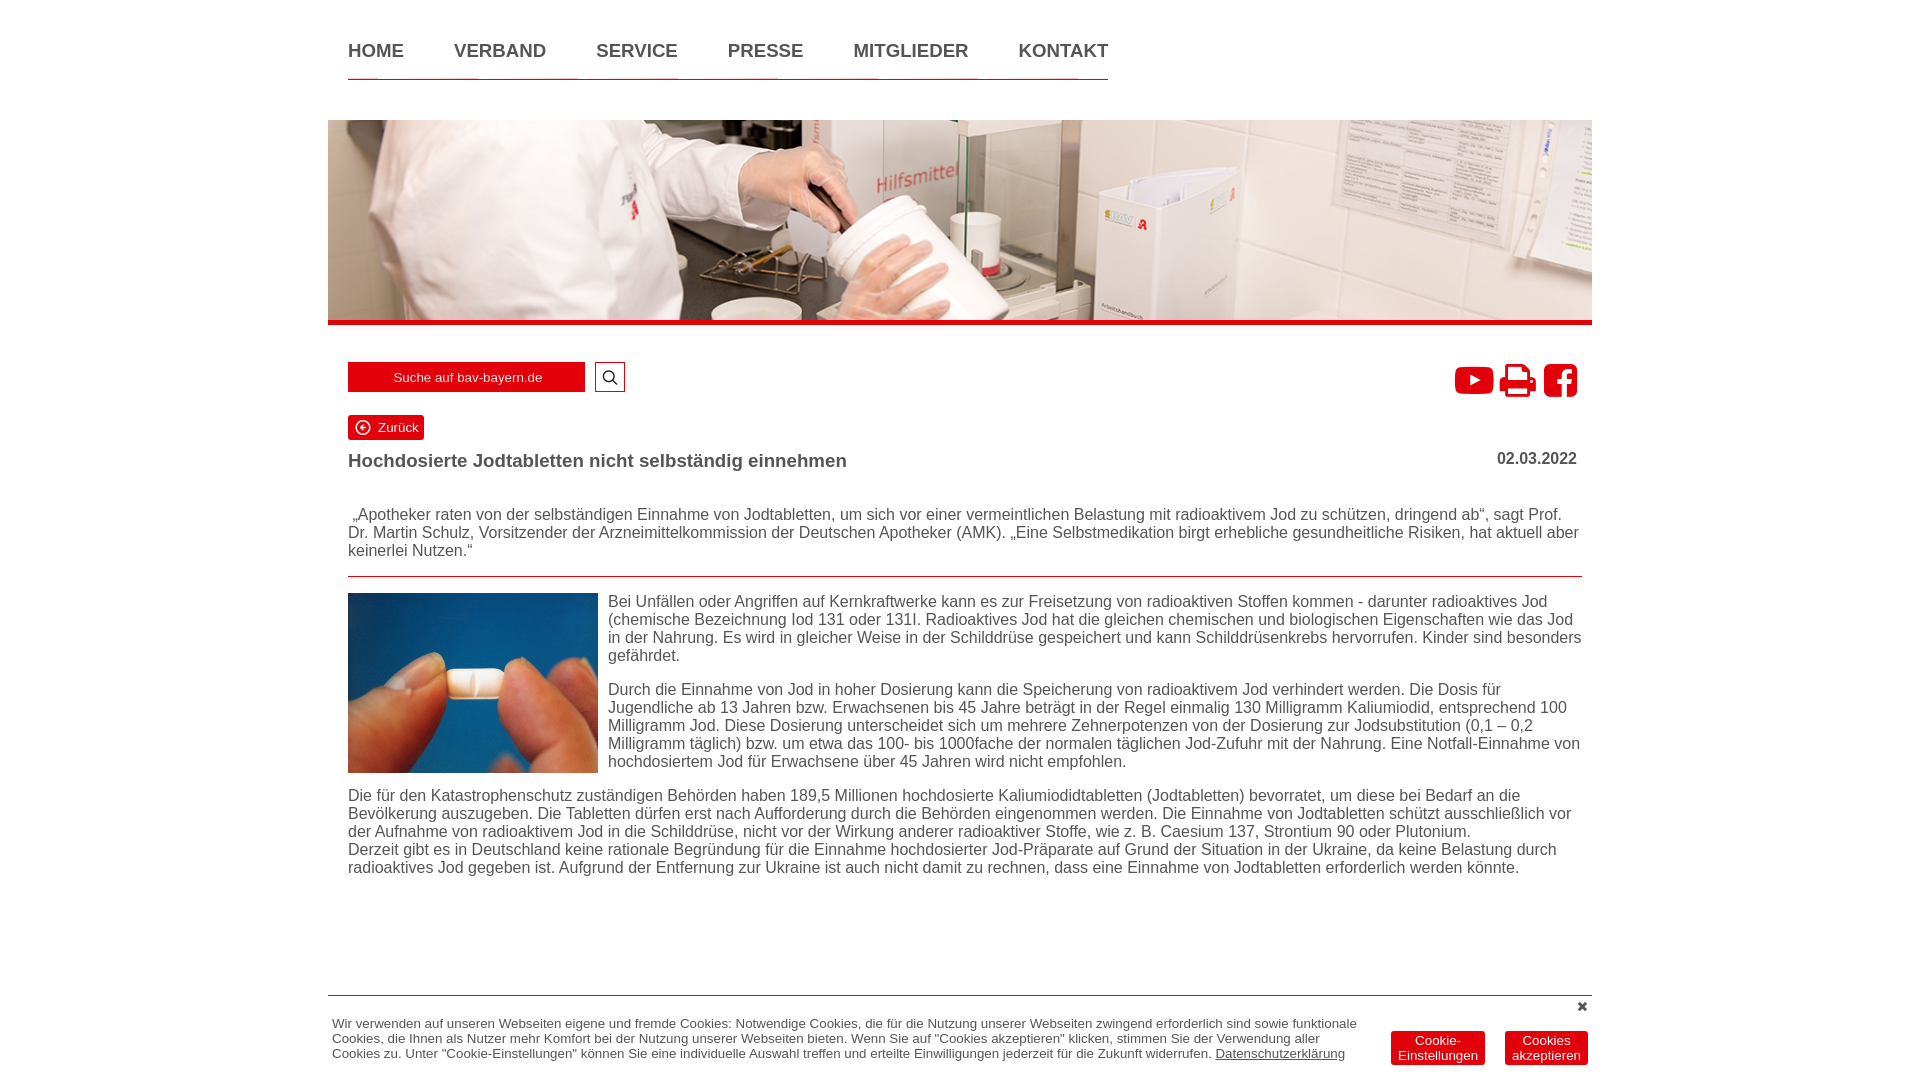 The image size is (1920, 1080). What do you see at coordinates (766, 60) in the screenshot?
I see `PRESSE` at bounding box center [766, 60].